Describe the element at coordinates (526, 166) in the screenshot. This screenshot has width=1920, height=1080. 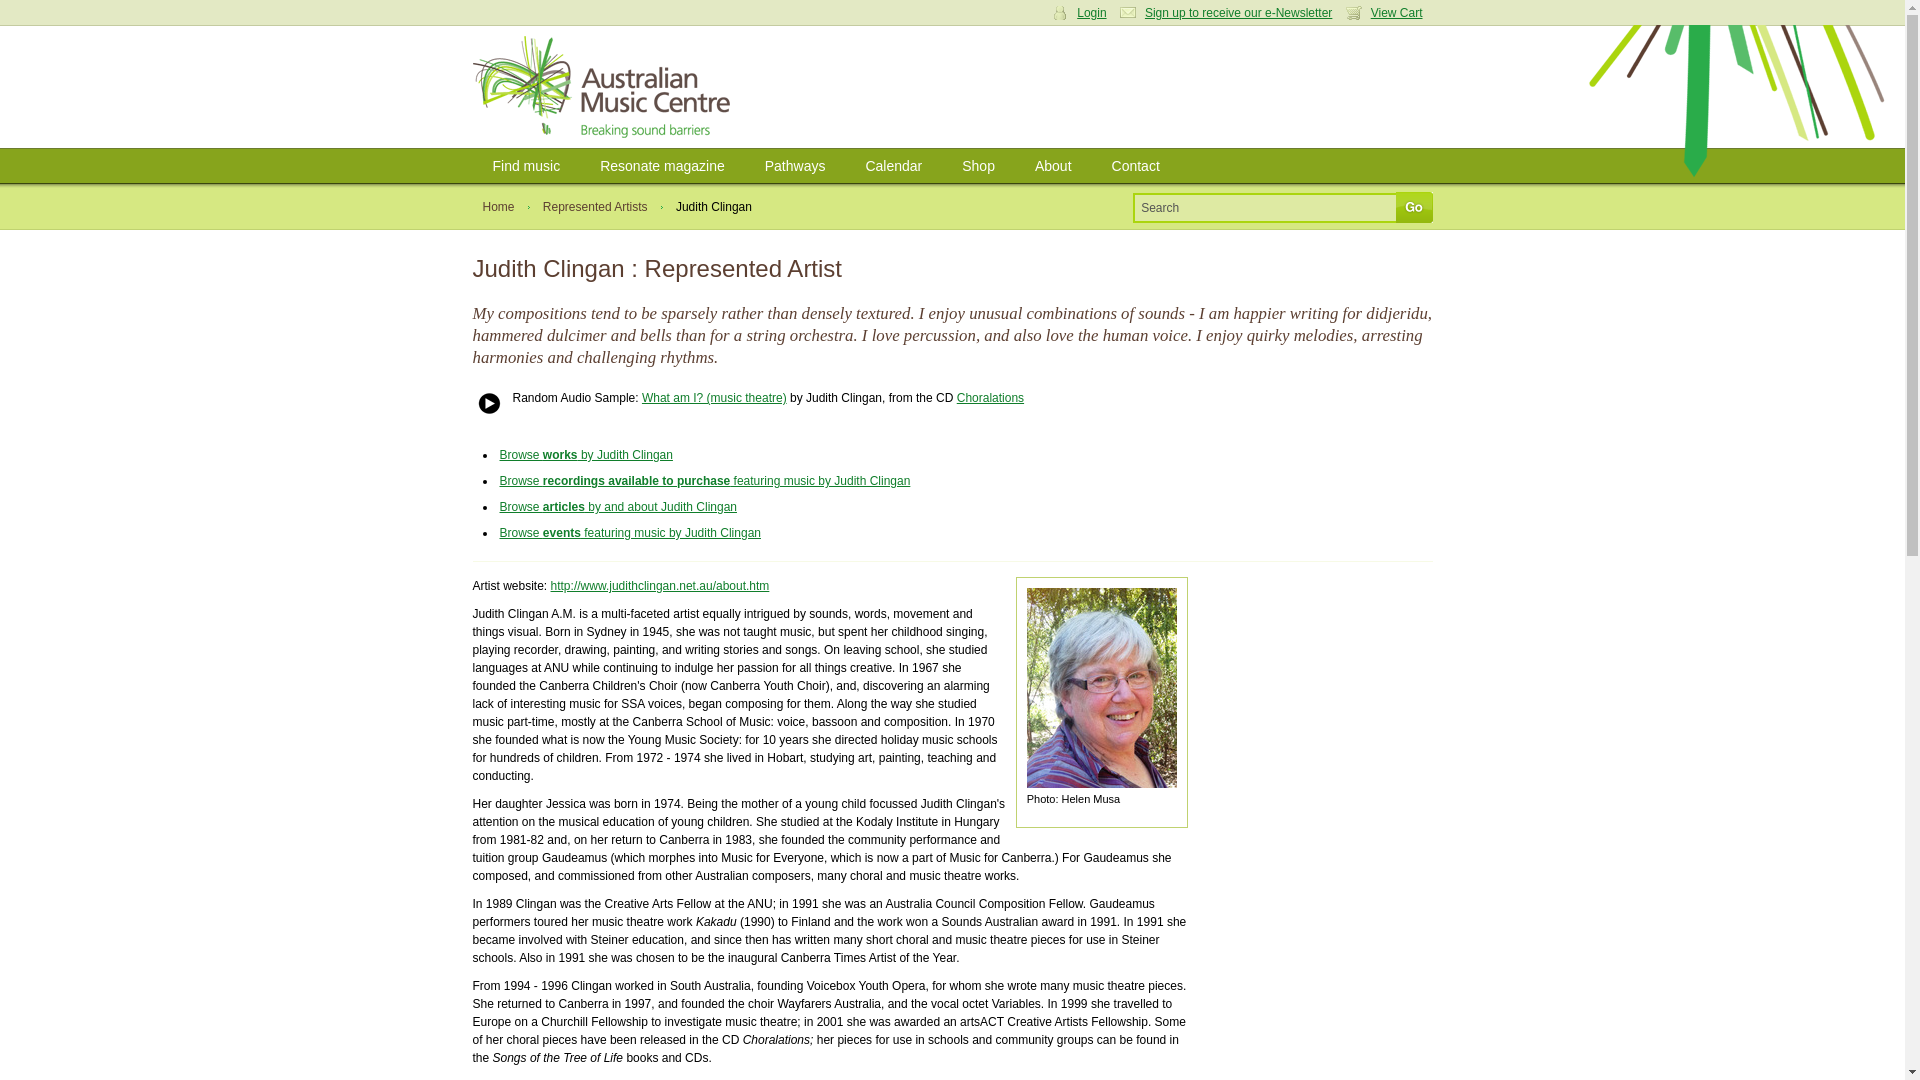
I see `Find music` at that location.